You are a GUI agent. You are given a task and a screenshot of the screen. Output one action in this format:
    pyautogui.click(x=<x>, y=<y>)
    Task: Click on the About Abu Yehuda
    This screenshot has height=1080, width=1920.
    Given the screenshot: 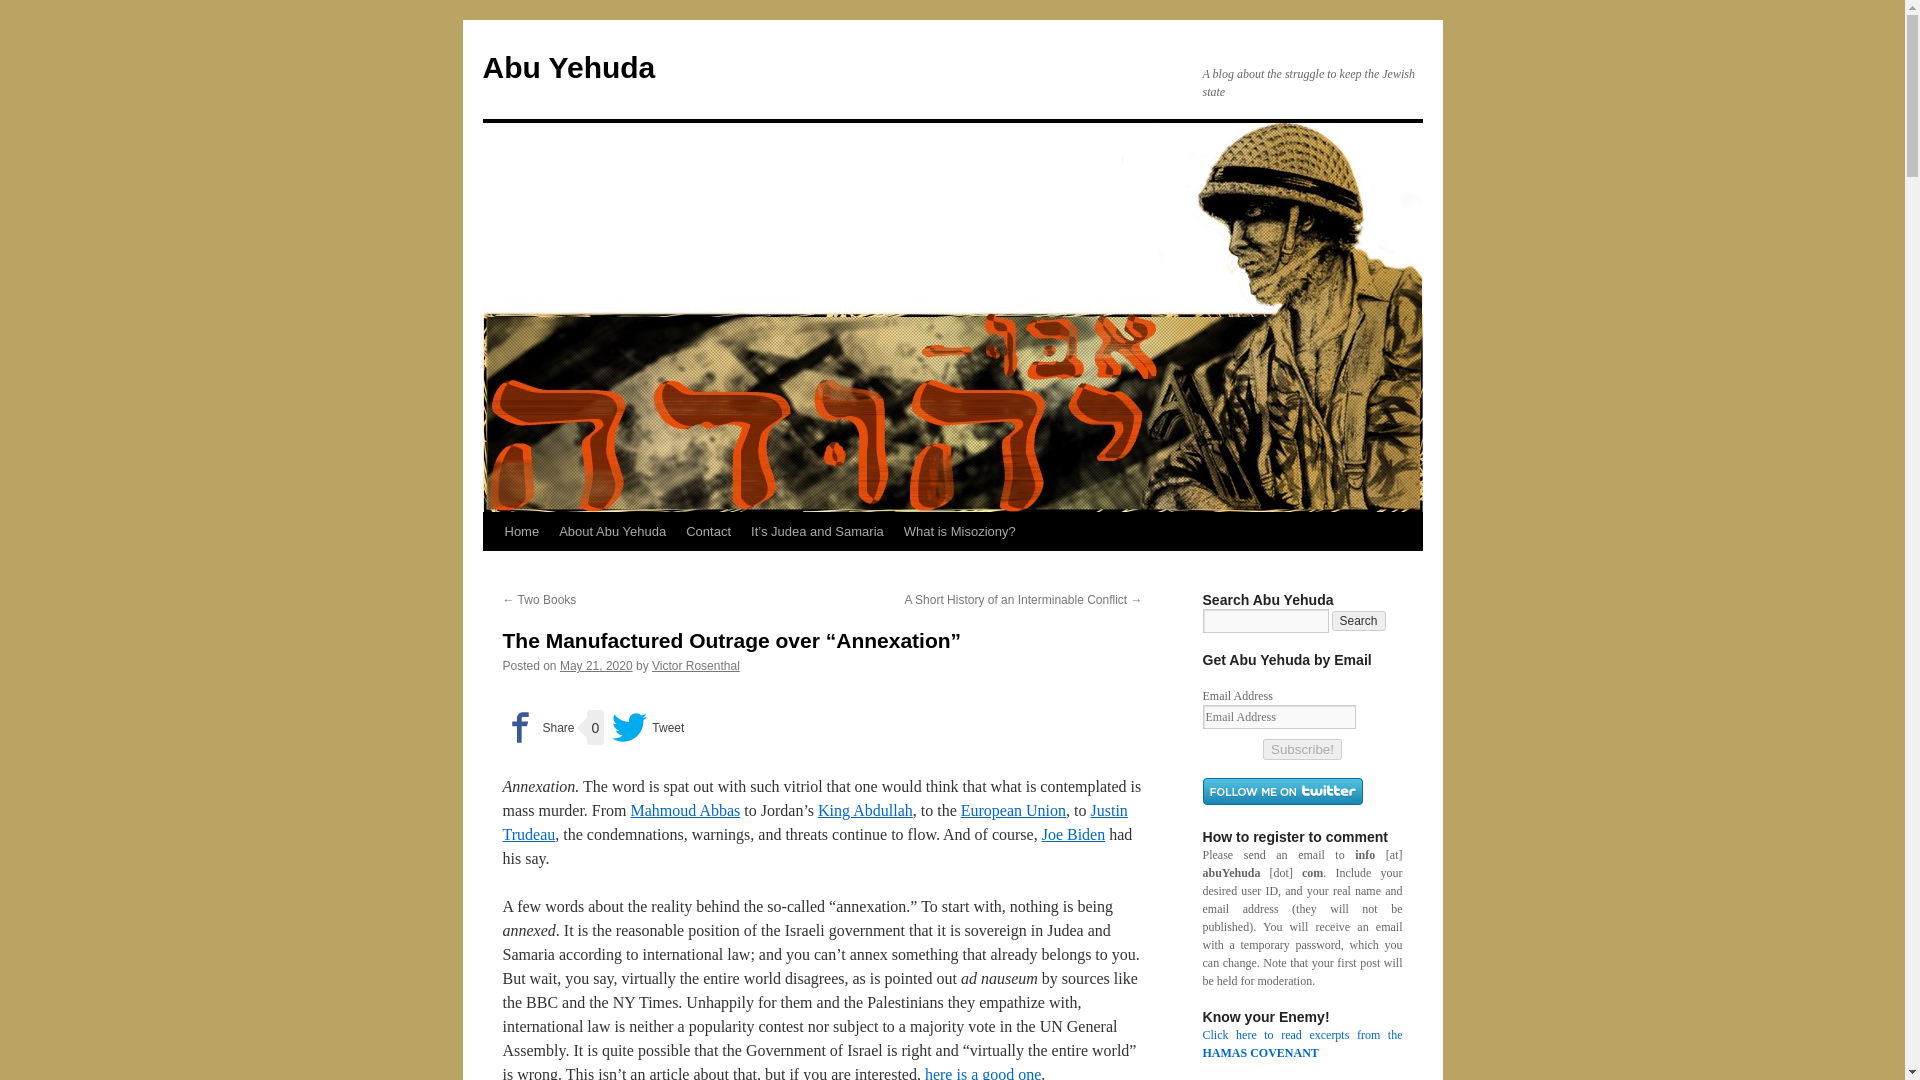 What is the action you would take?
    pyautogui.click(x=612, y=532)
    